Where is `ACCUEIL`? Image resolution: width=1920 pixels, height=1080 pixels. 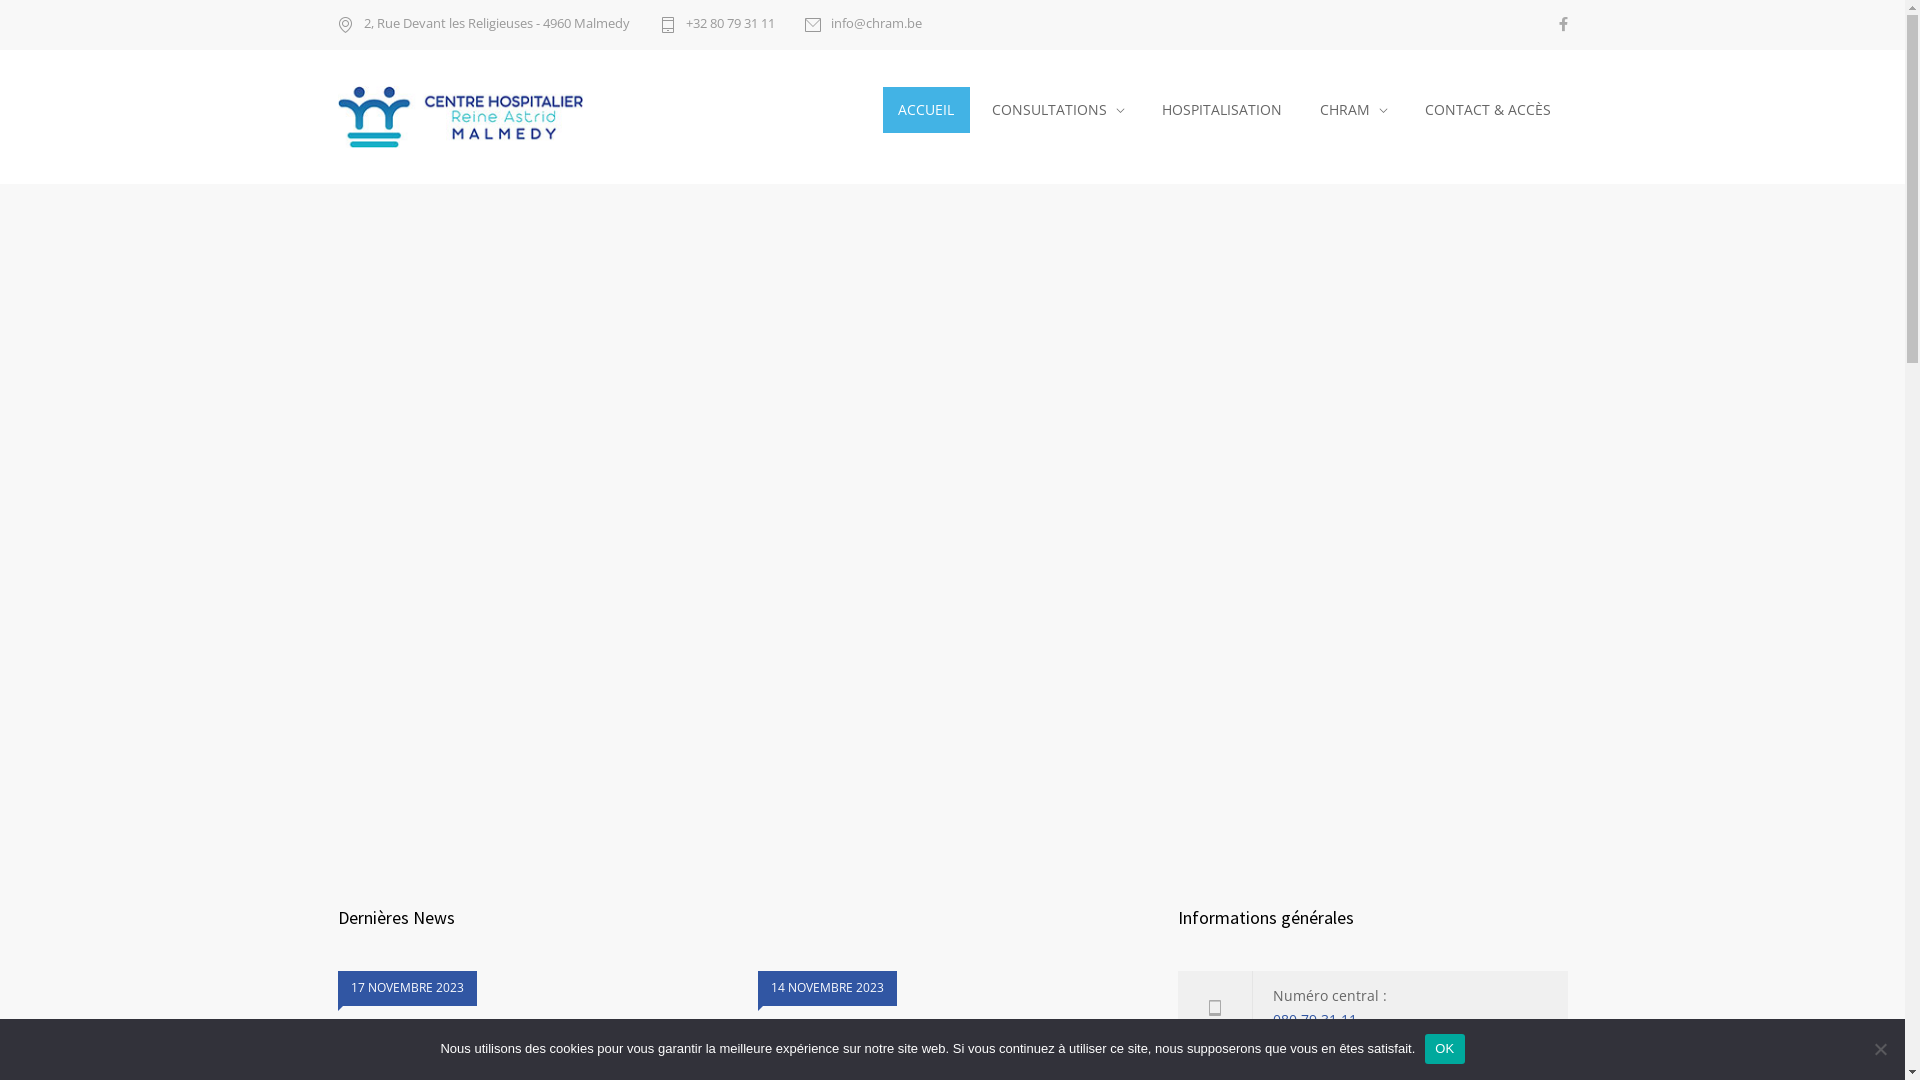
ACCUEIL is located at coordinates (926, 110).